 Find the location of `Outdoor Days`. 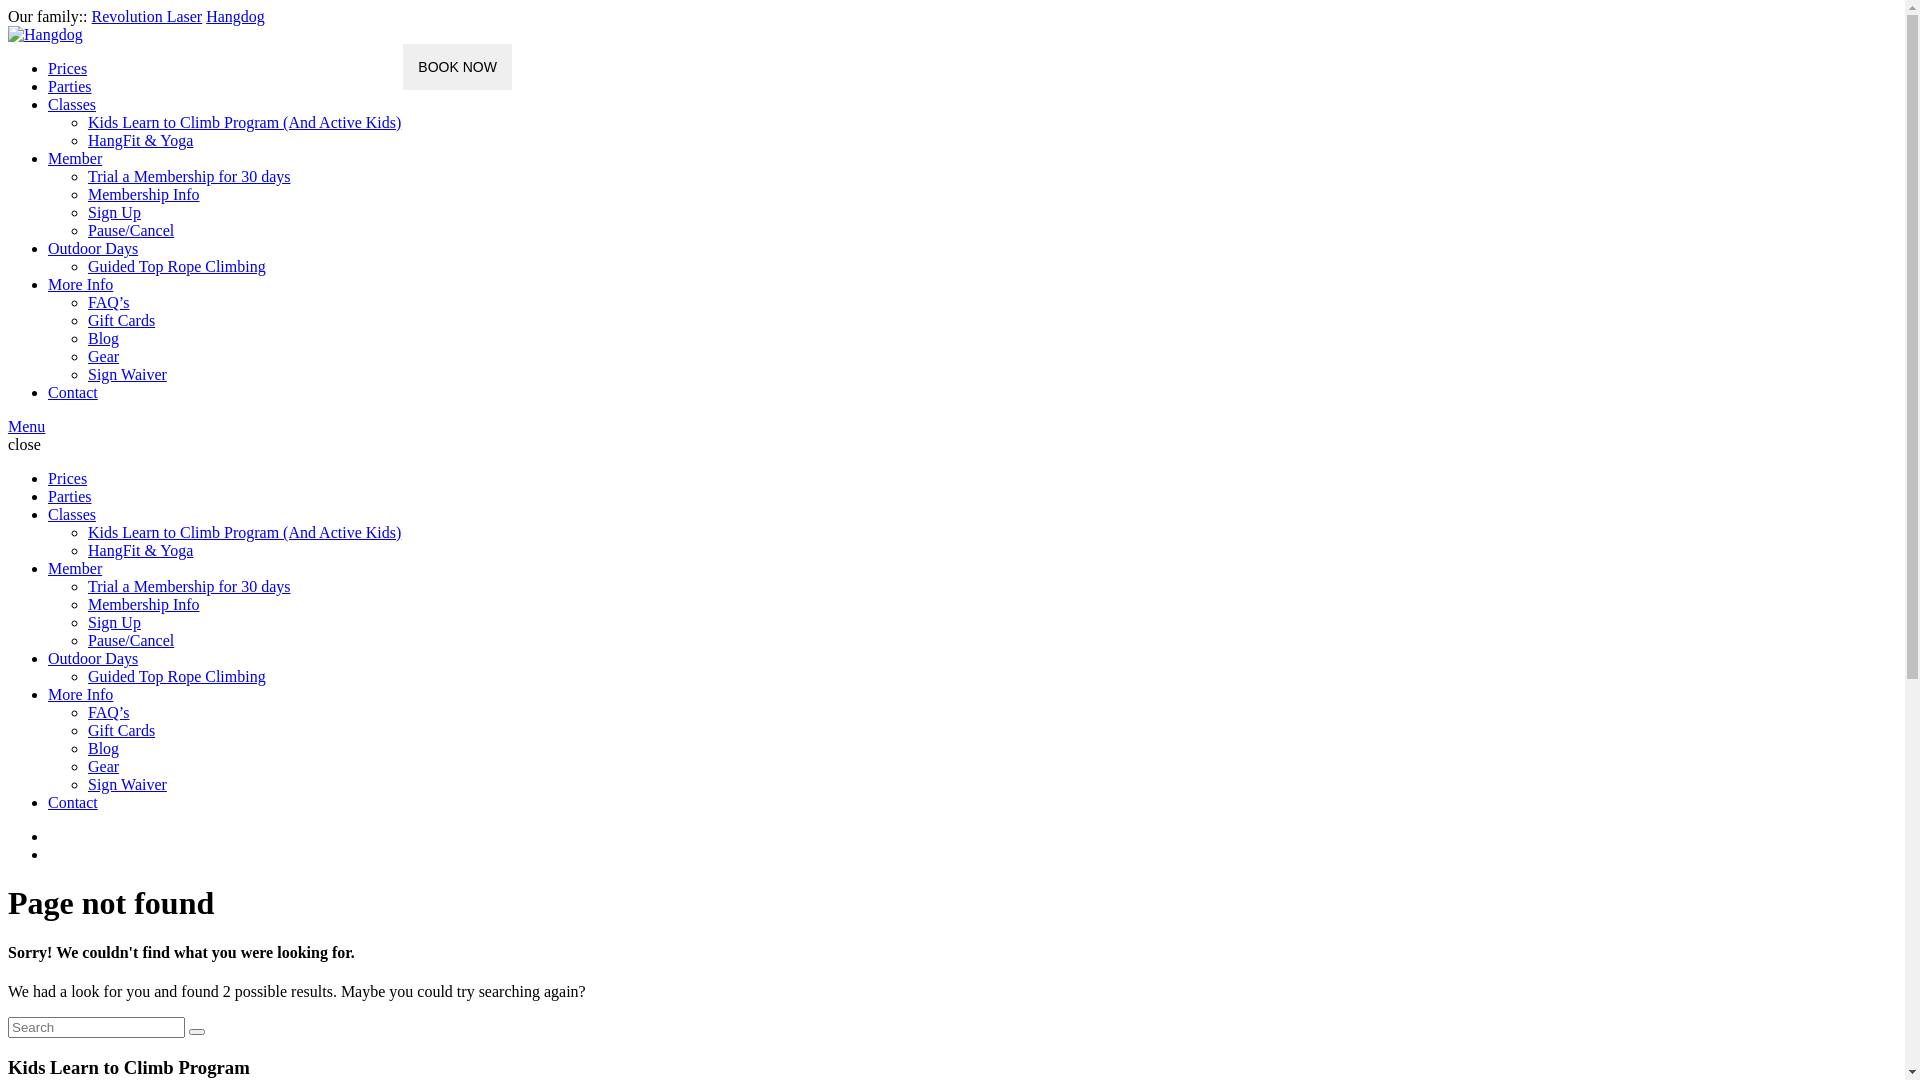

Outdoor Days is located at coordinates (93, 248).